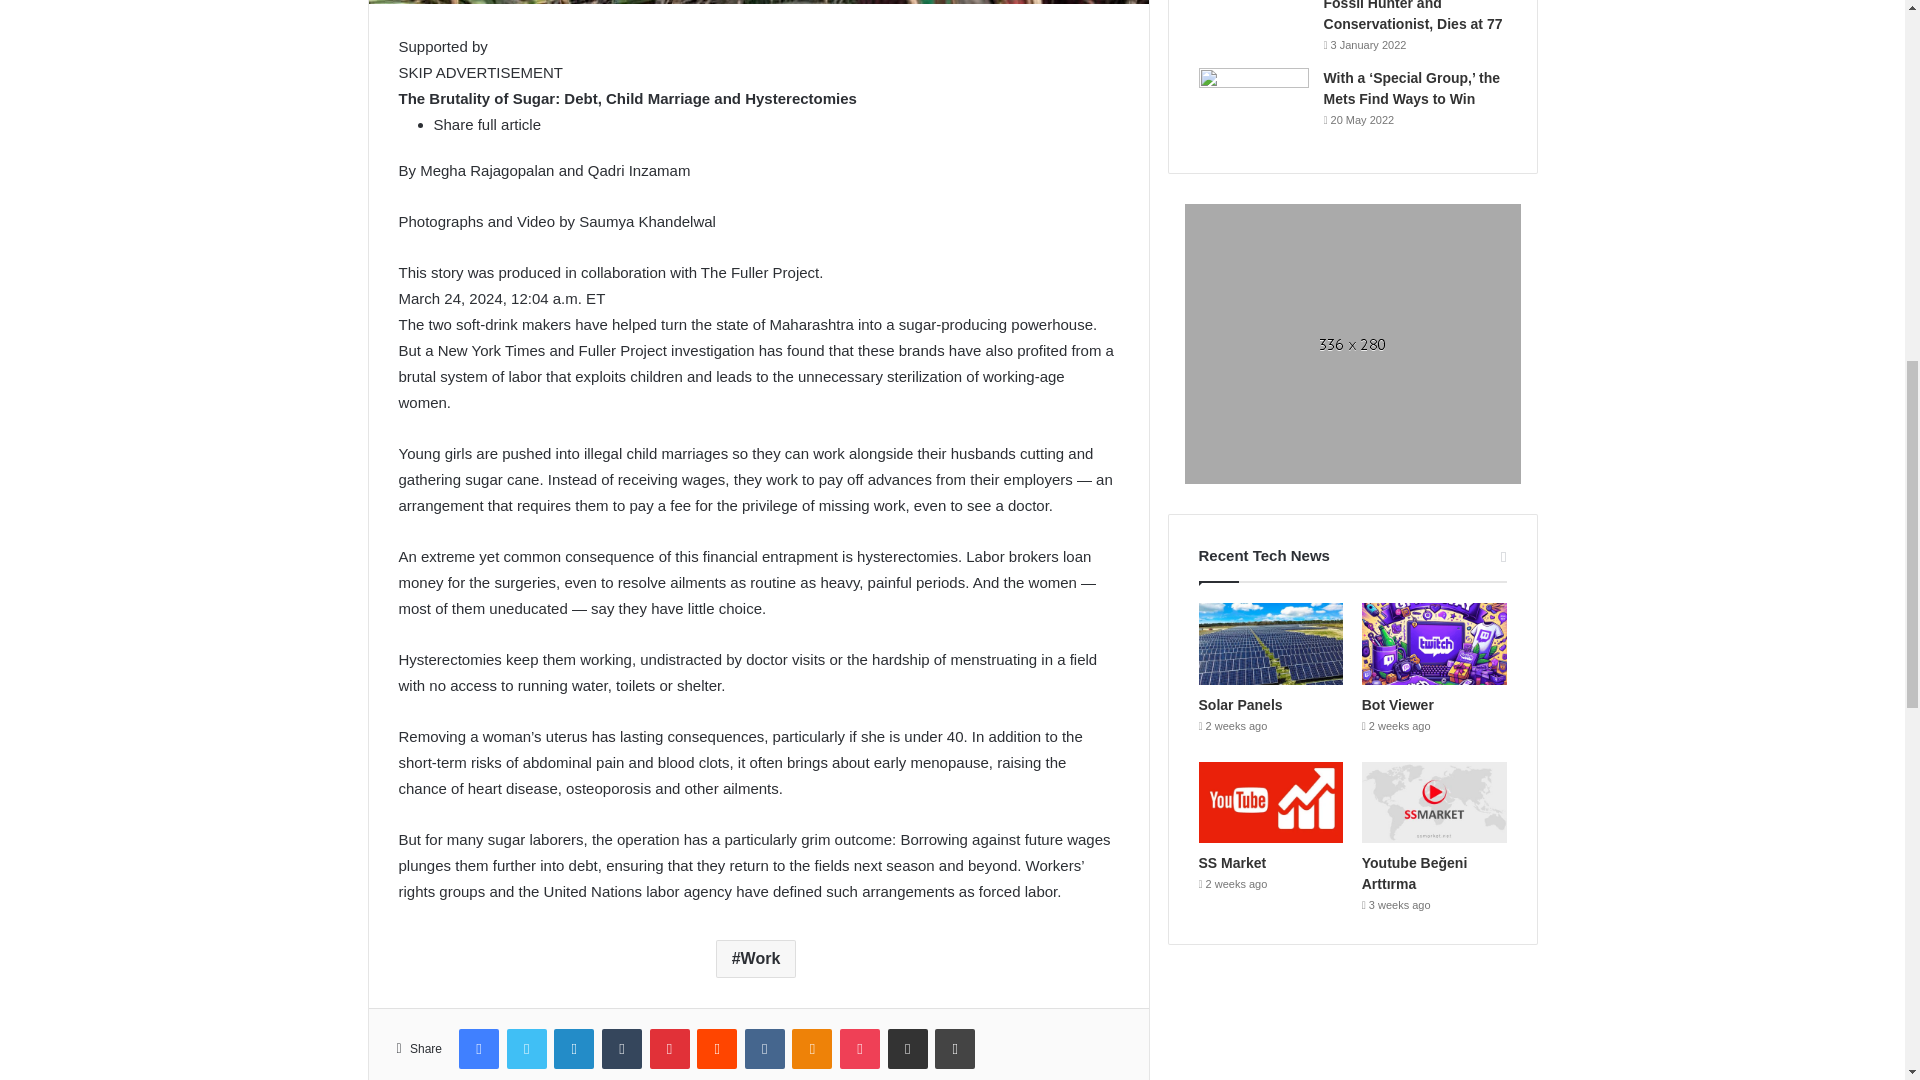 Image resolution: width=1920 pixels, height=1080 pixels. Describe the element at coordinates (756, 958) in the screenshot. I see `Work` at that location.